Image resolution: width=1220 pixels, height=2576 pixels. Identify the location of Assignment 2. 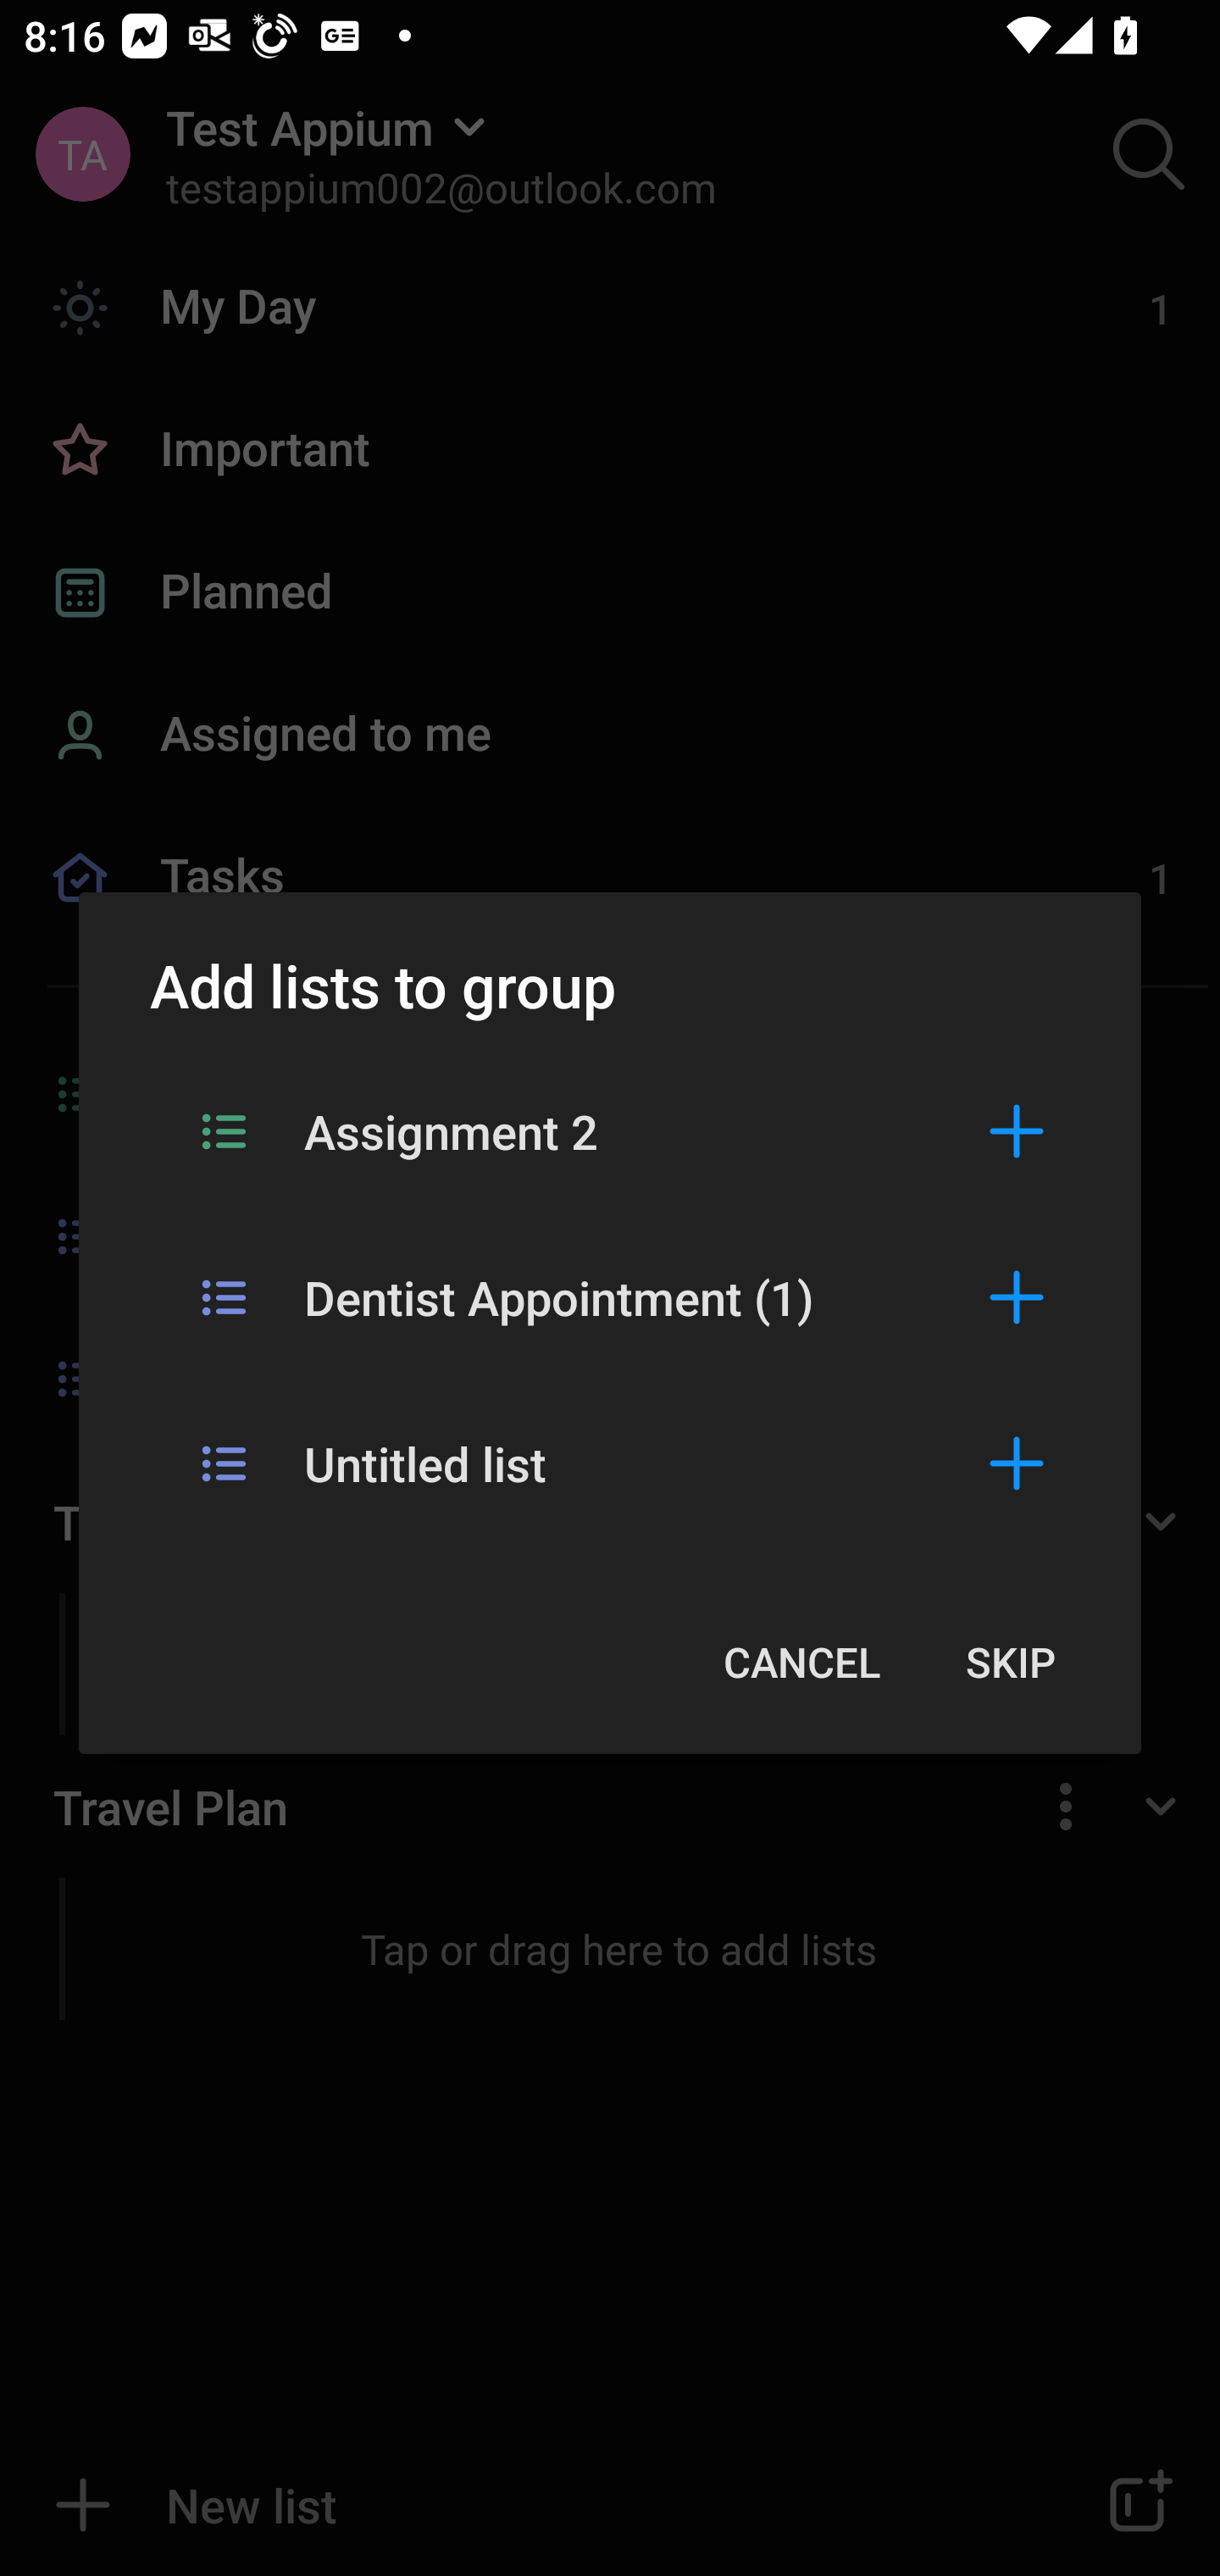
(610, 1130).